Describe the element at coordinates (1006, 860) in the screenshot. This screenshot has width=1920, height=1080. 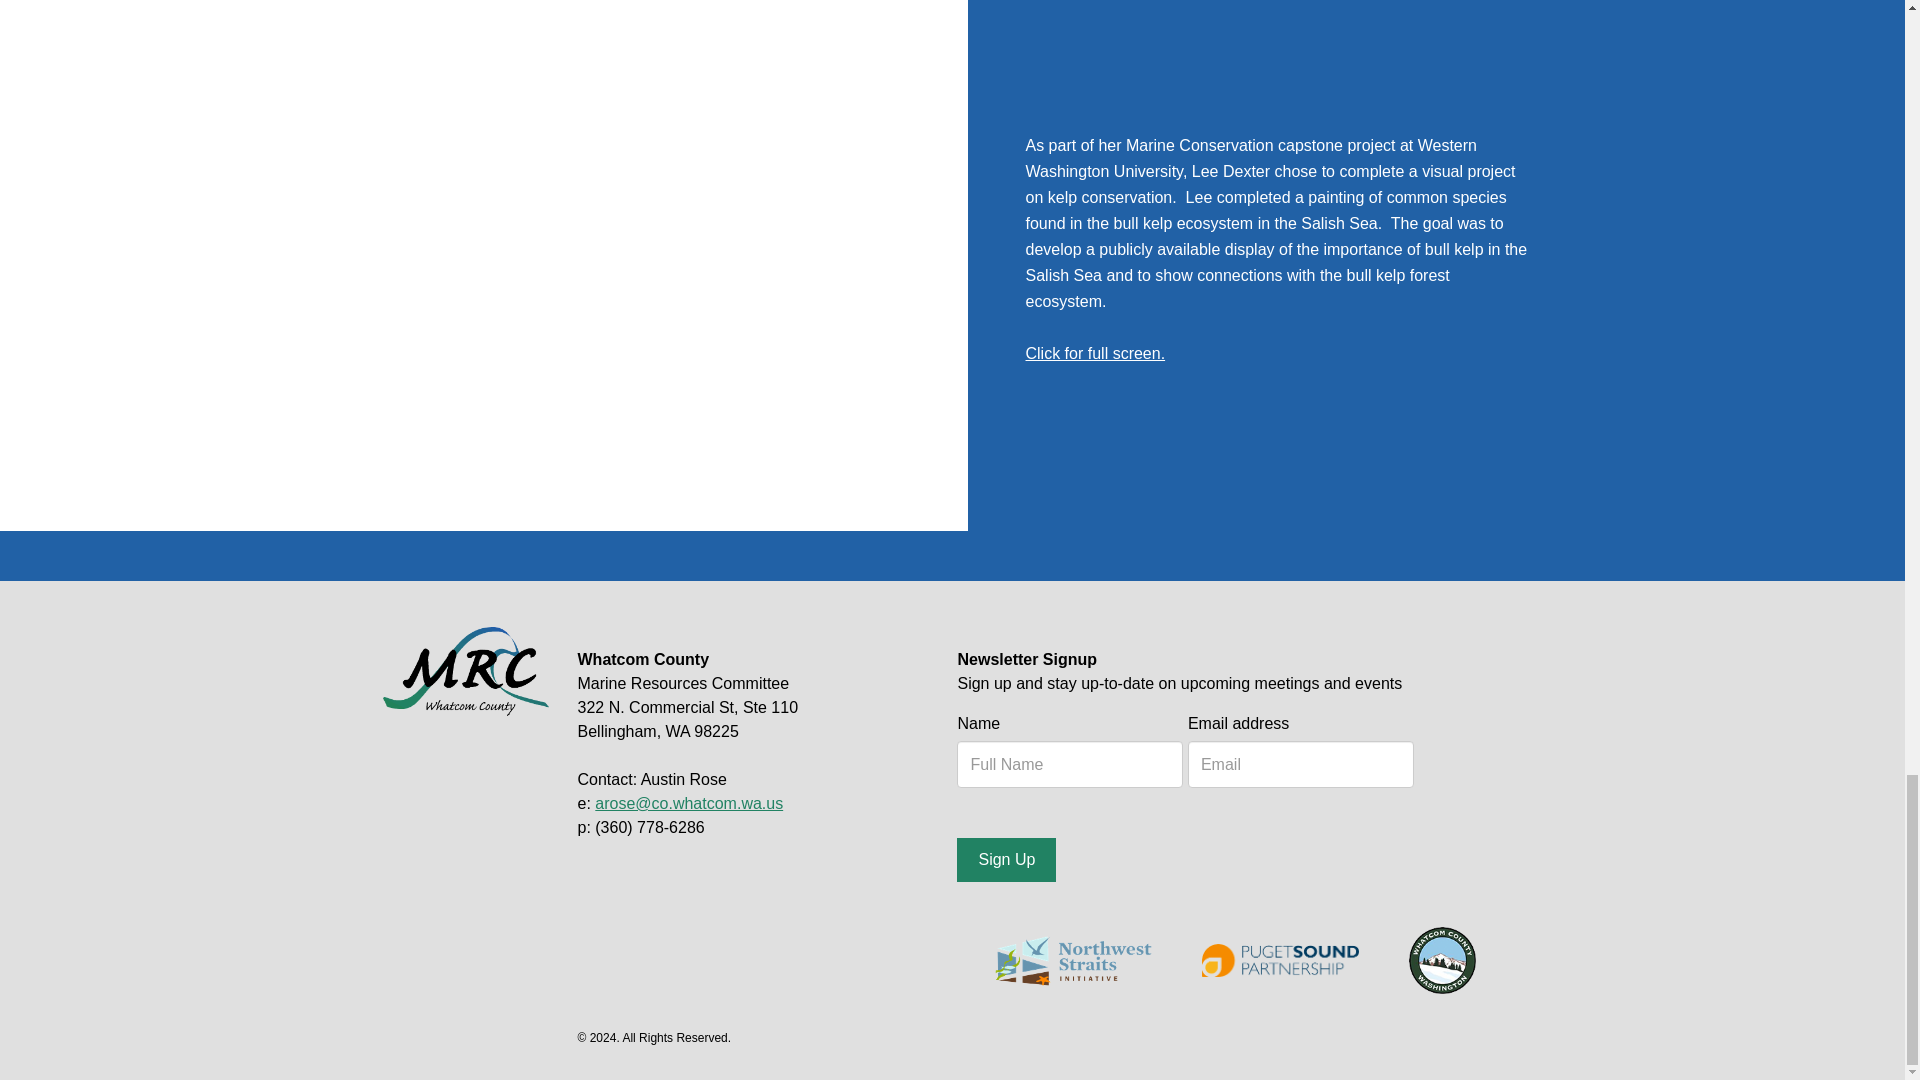
I see `Sign Up` at that location.